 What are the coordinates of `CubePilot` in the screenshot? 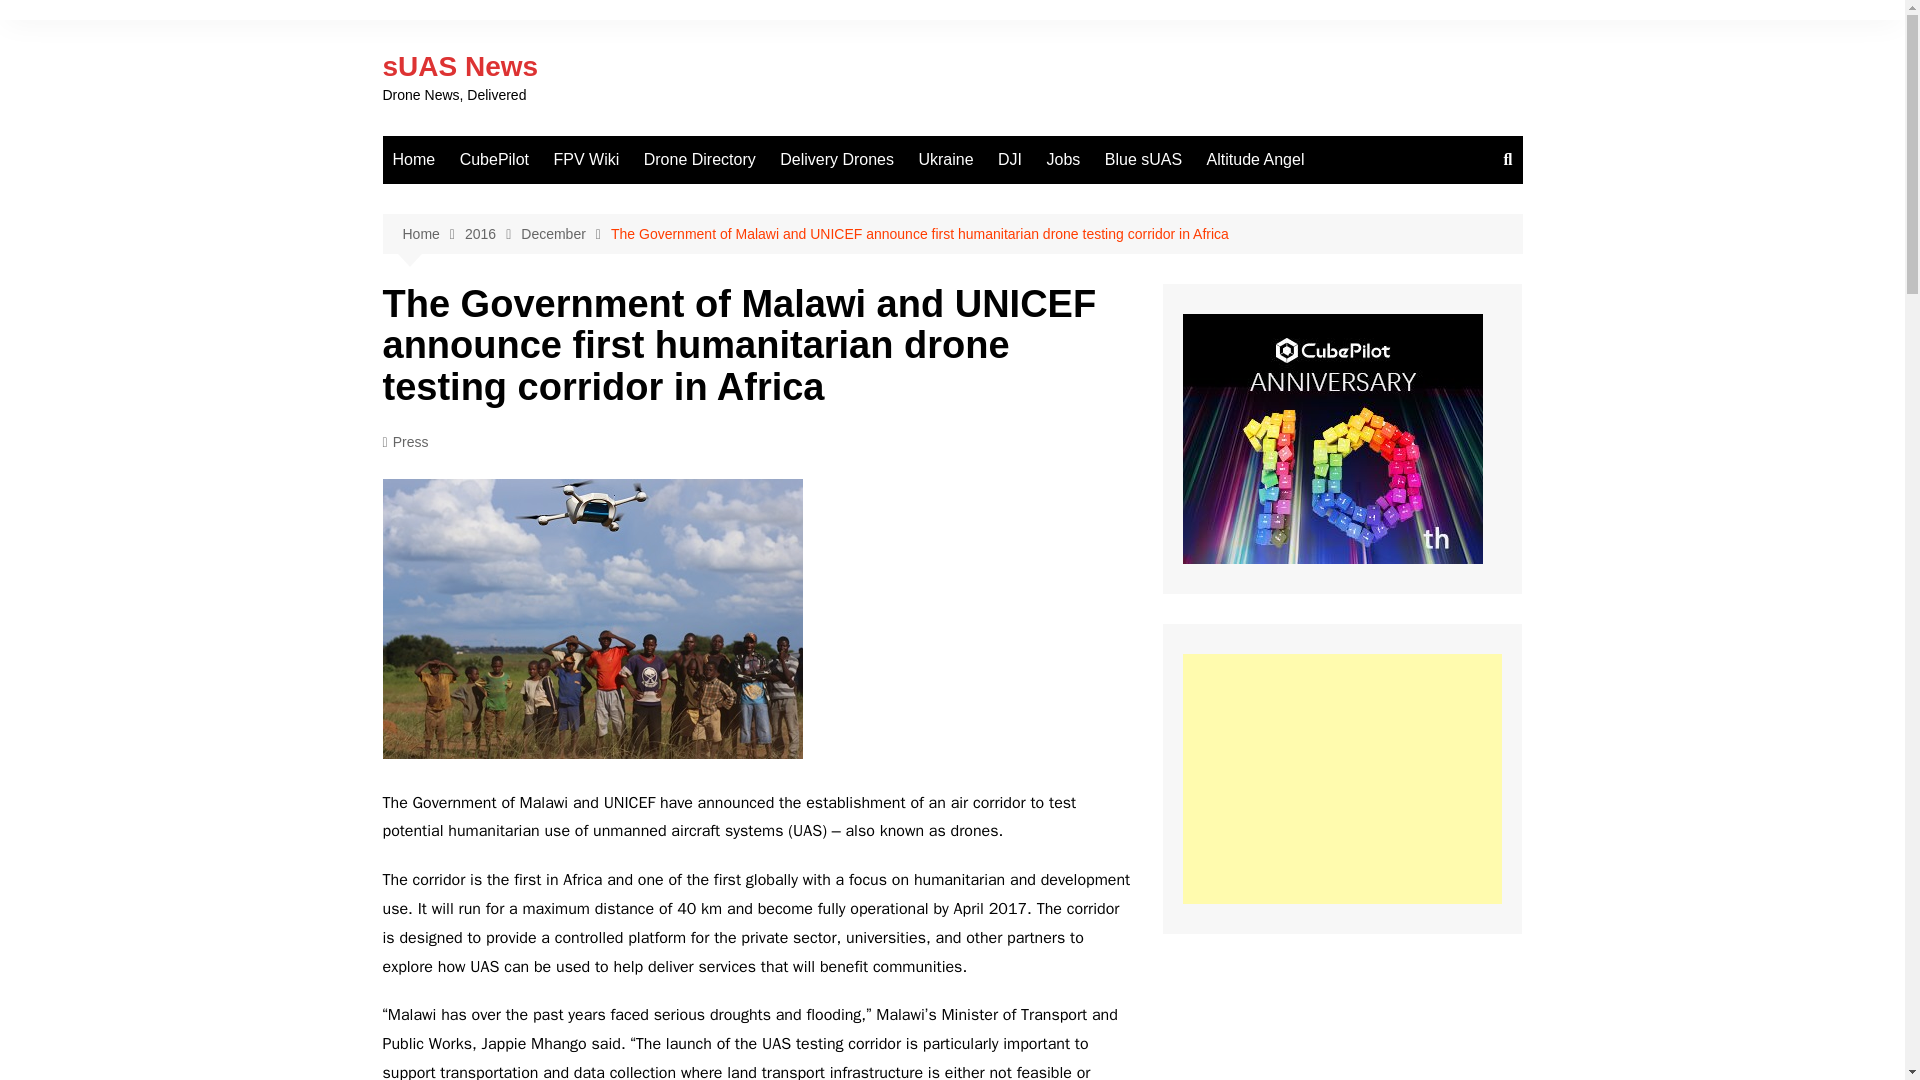 It's located at (494, 160).